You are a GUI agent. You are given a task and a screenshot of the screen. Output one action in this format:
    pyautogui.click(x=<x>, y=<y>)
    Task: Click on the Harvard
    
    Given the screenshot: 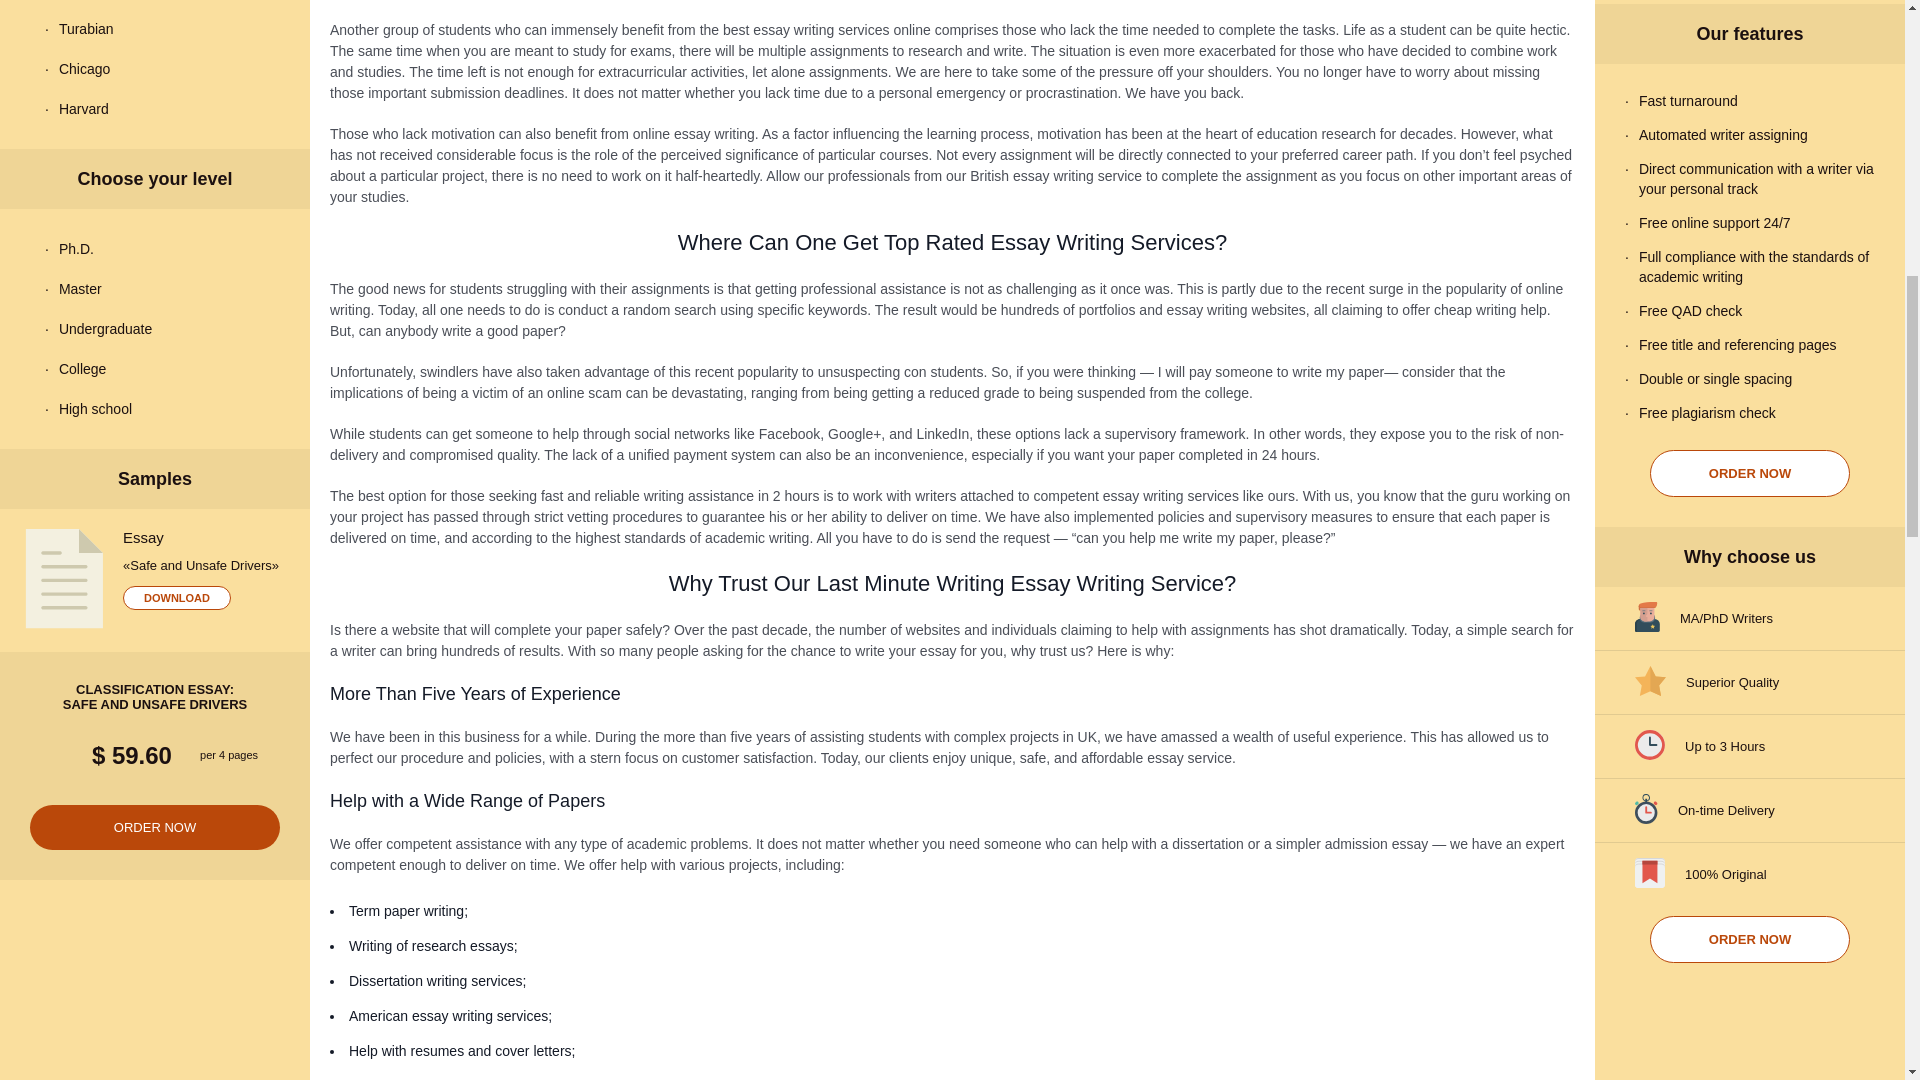 What is the action you would take?
    pyautogui.click(x=155, y=108)
    